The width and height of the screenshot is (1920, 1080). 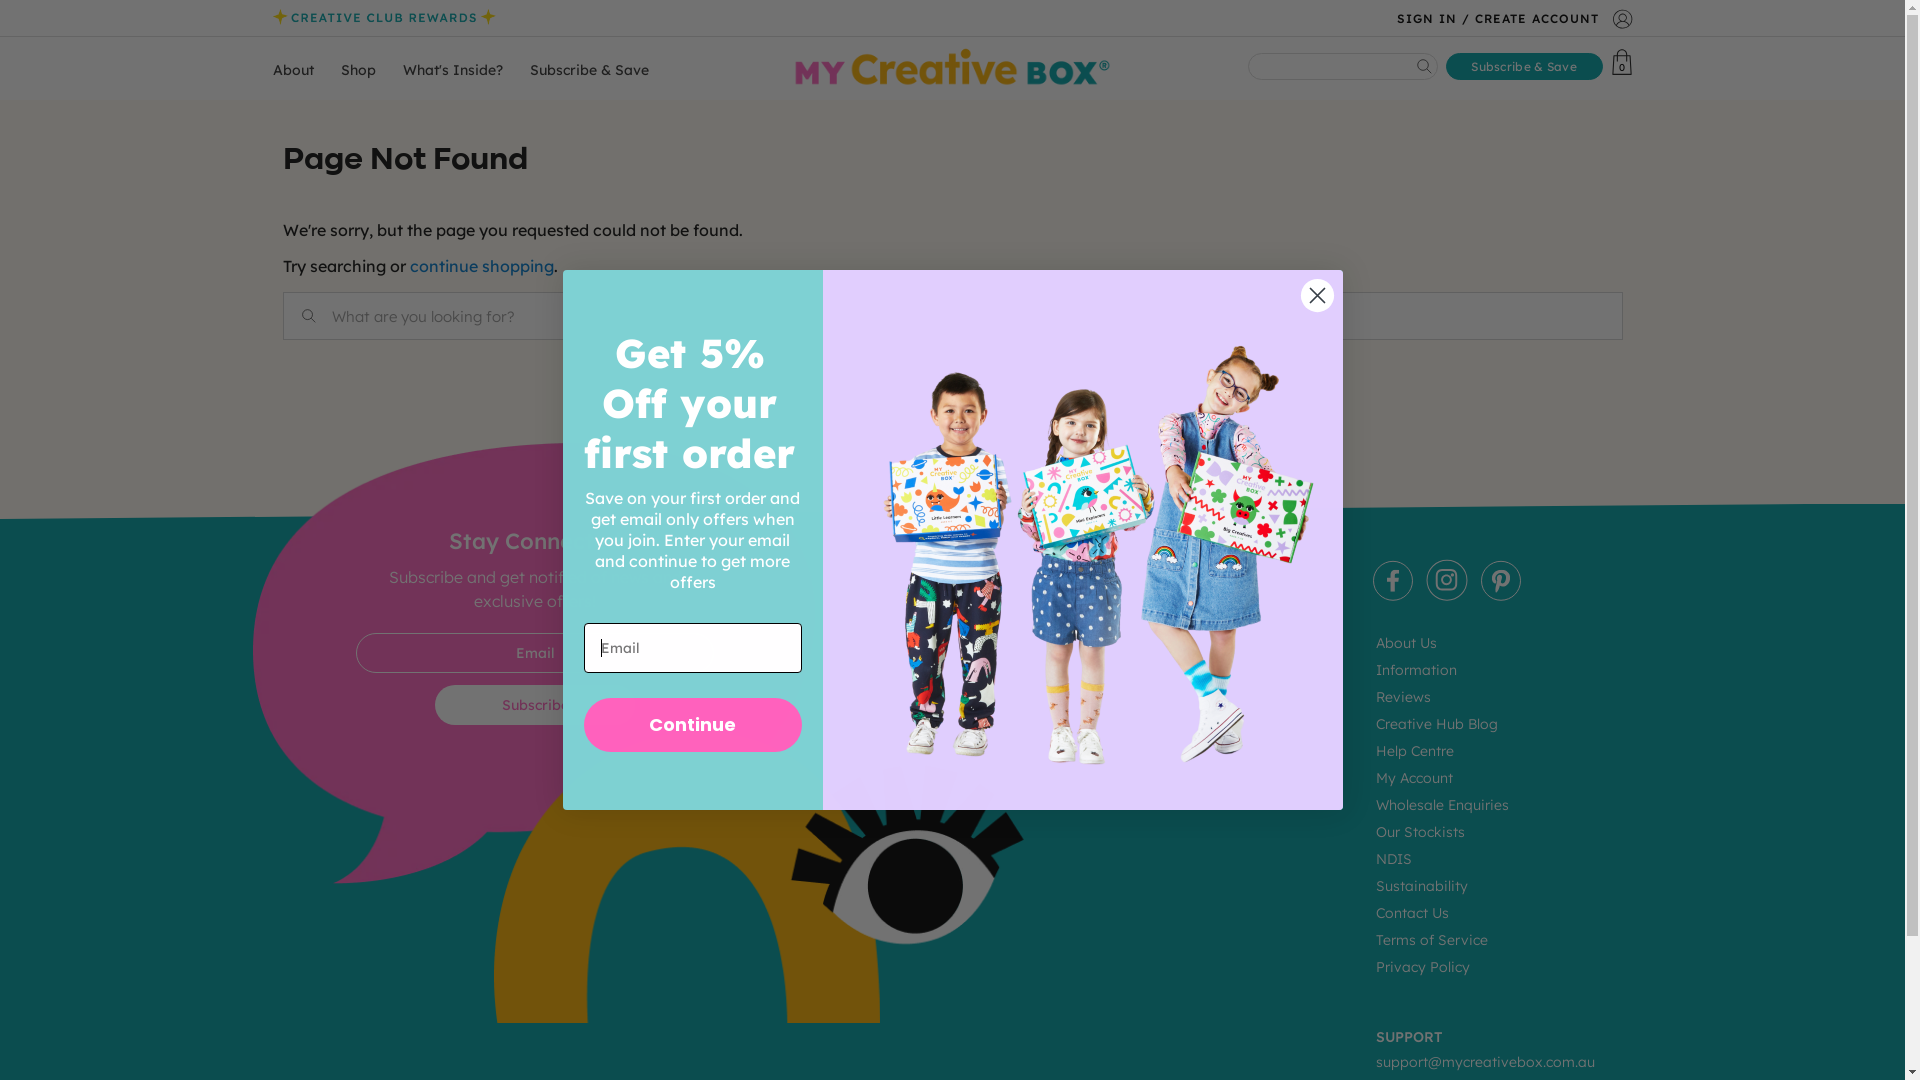 What do you see at coordinates (1318, 296) in the screenshot?
I see `Close dialog 1` at bounding box center [1318, 296].